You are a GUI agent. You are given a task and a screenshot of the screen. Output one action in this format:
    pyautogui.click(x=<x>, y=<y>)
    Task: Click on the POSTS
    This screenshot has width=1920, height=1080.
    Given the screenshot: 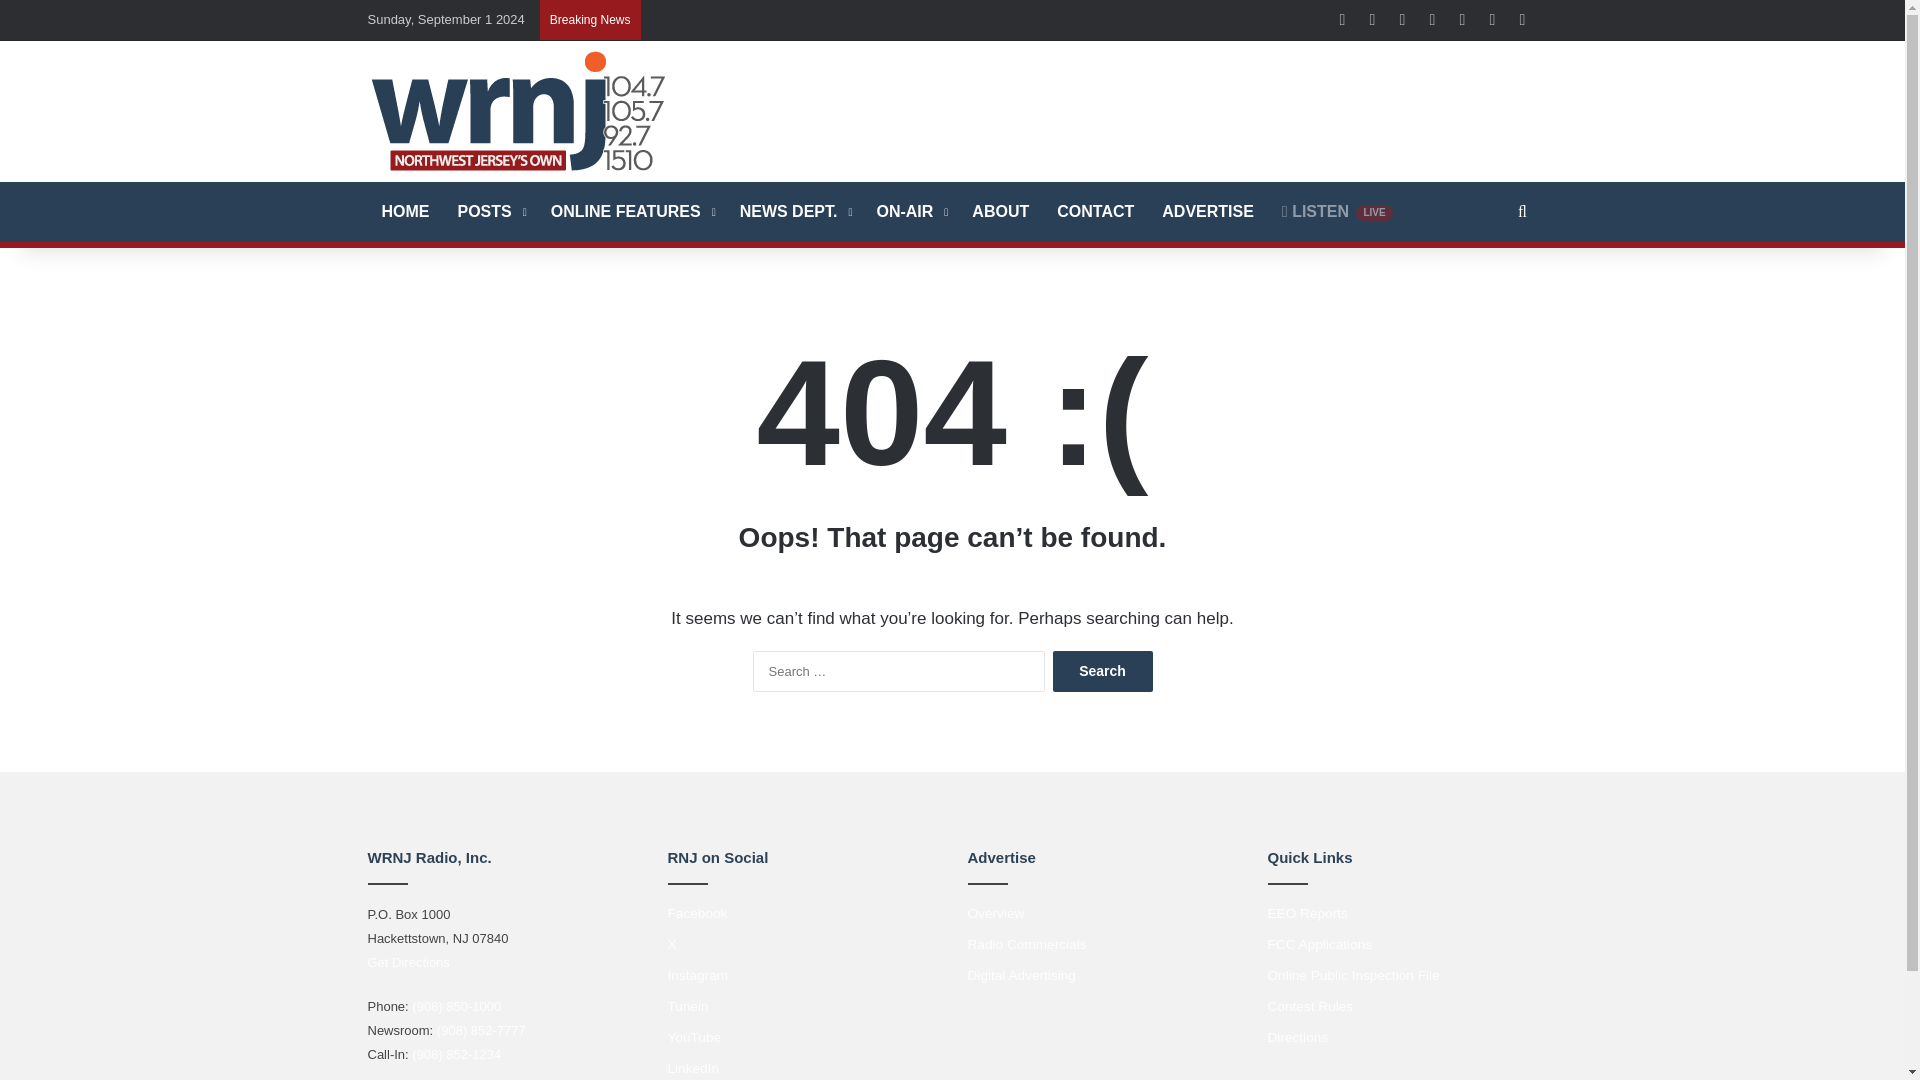 What is the action you would take?
    pyautogui.click(x=490, y=212)
    